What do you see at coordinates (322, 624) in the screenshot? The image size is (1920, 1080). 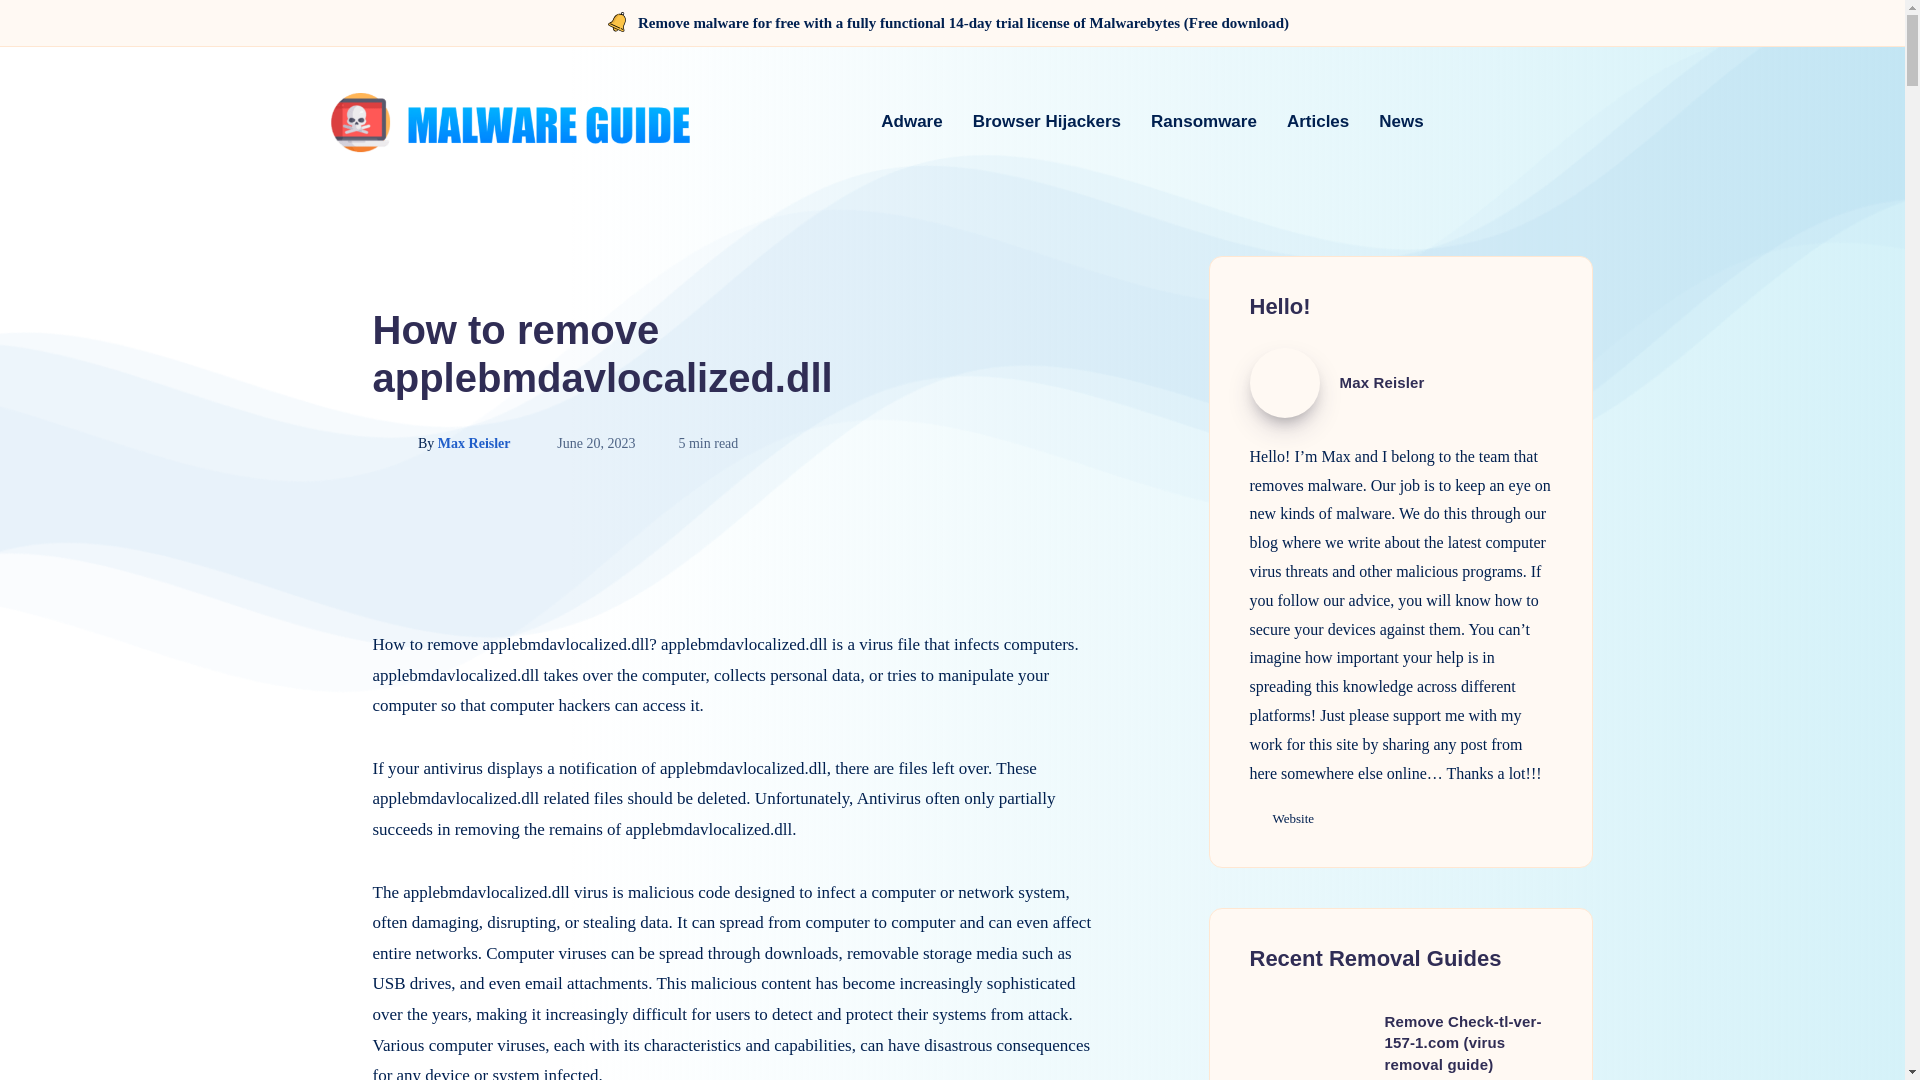 I see `Share on Linkedin` at bounding box center [322, 624].